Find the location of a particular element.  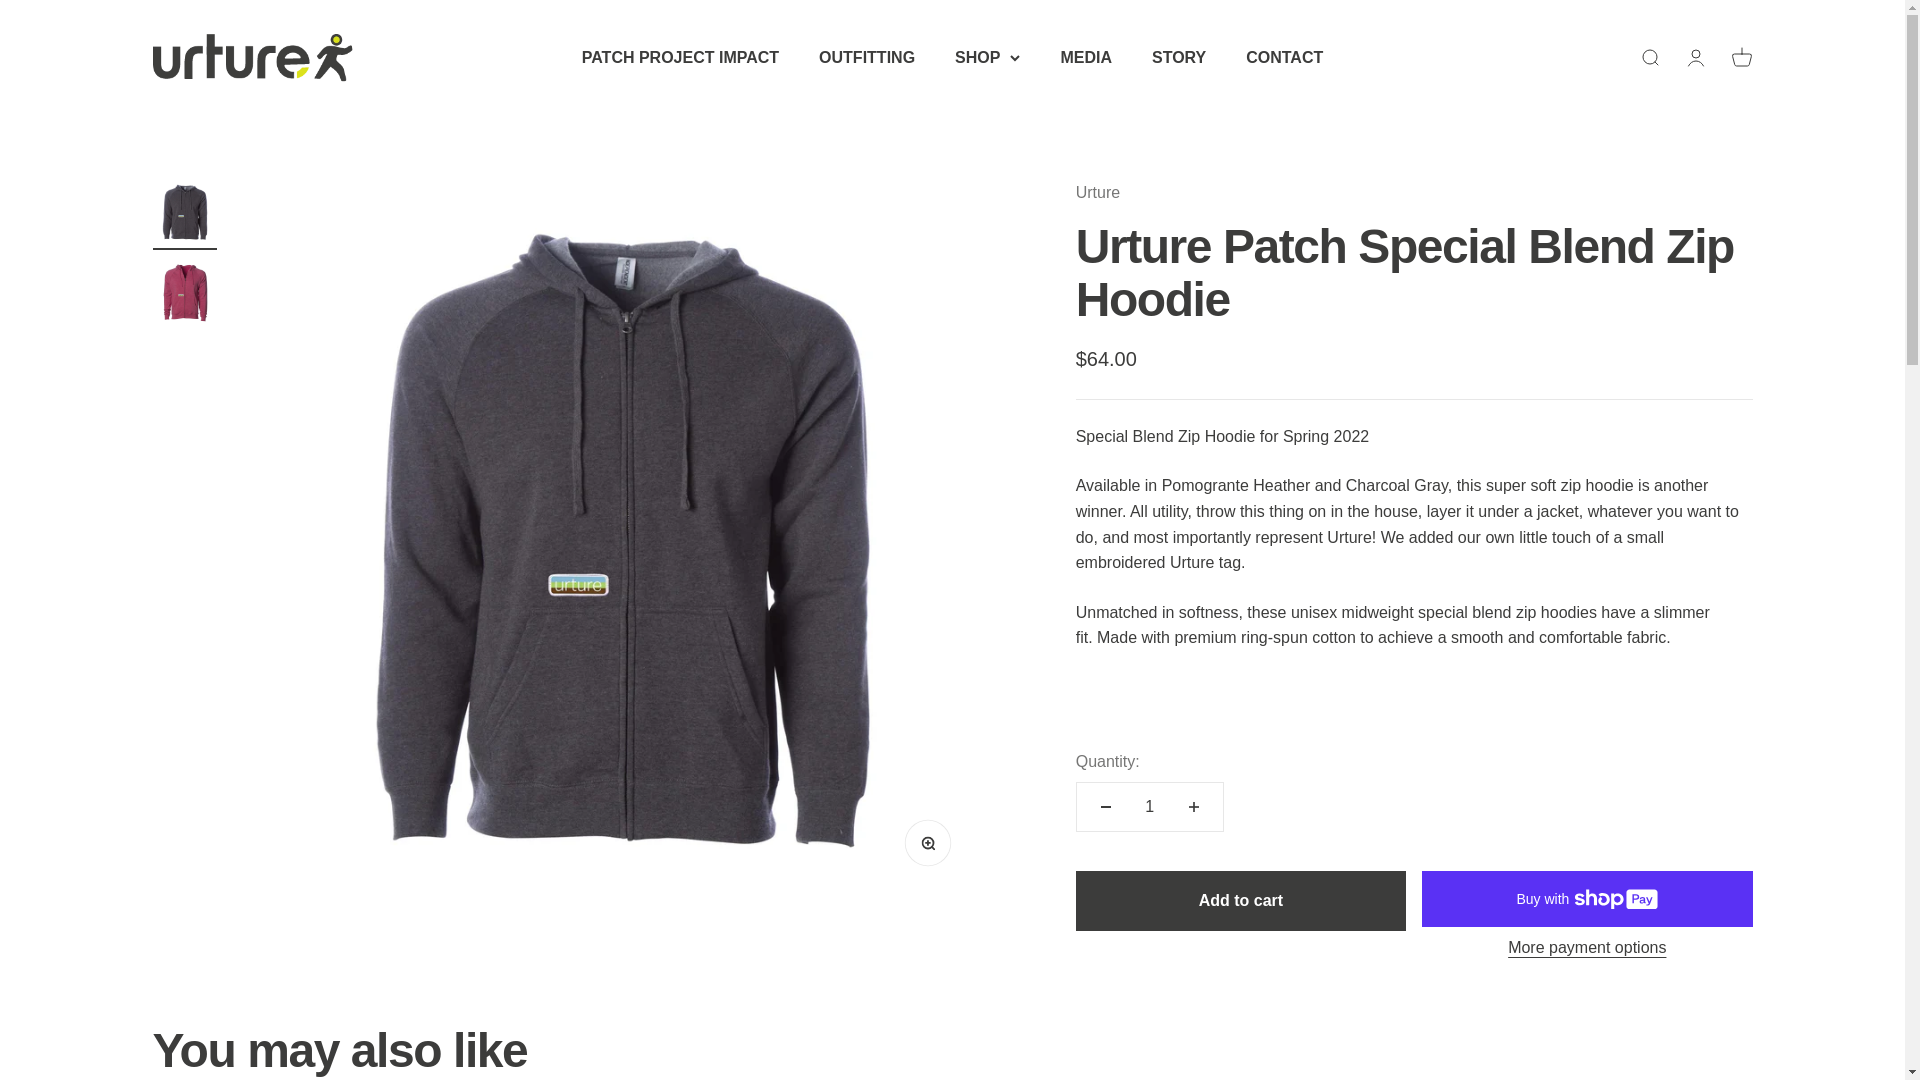

Open account page is located at coordinates (1085, 56).